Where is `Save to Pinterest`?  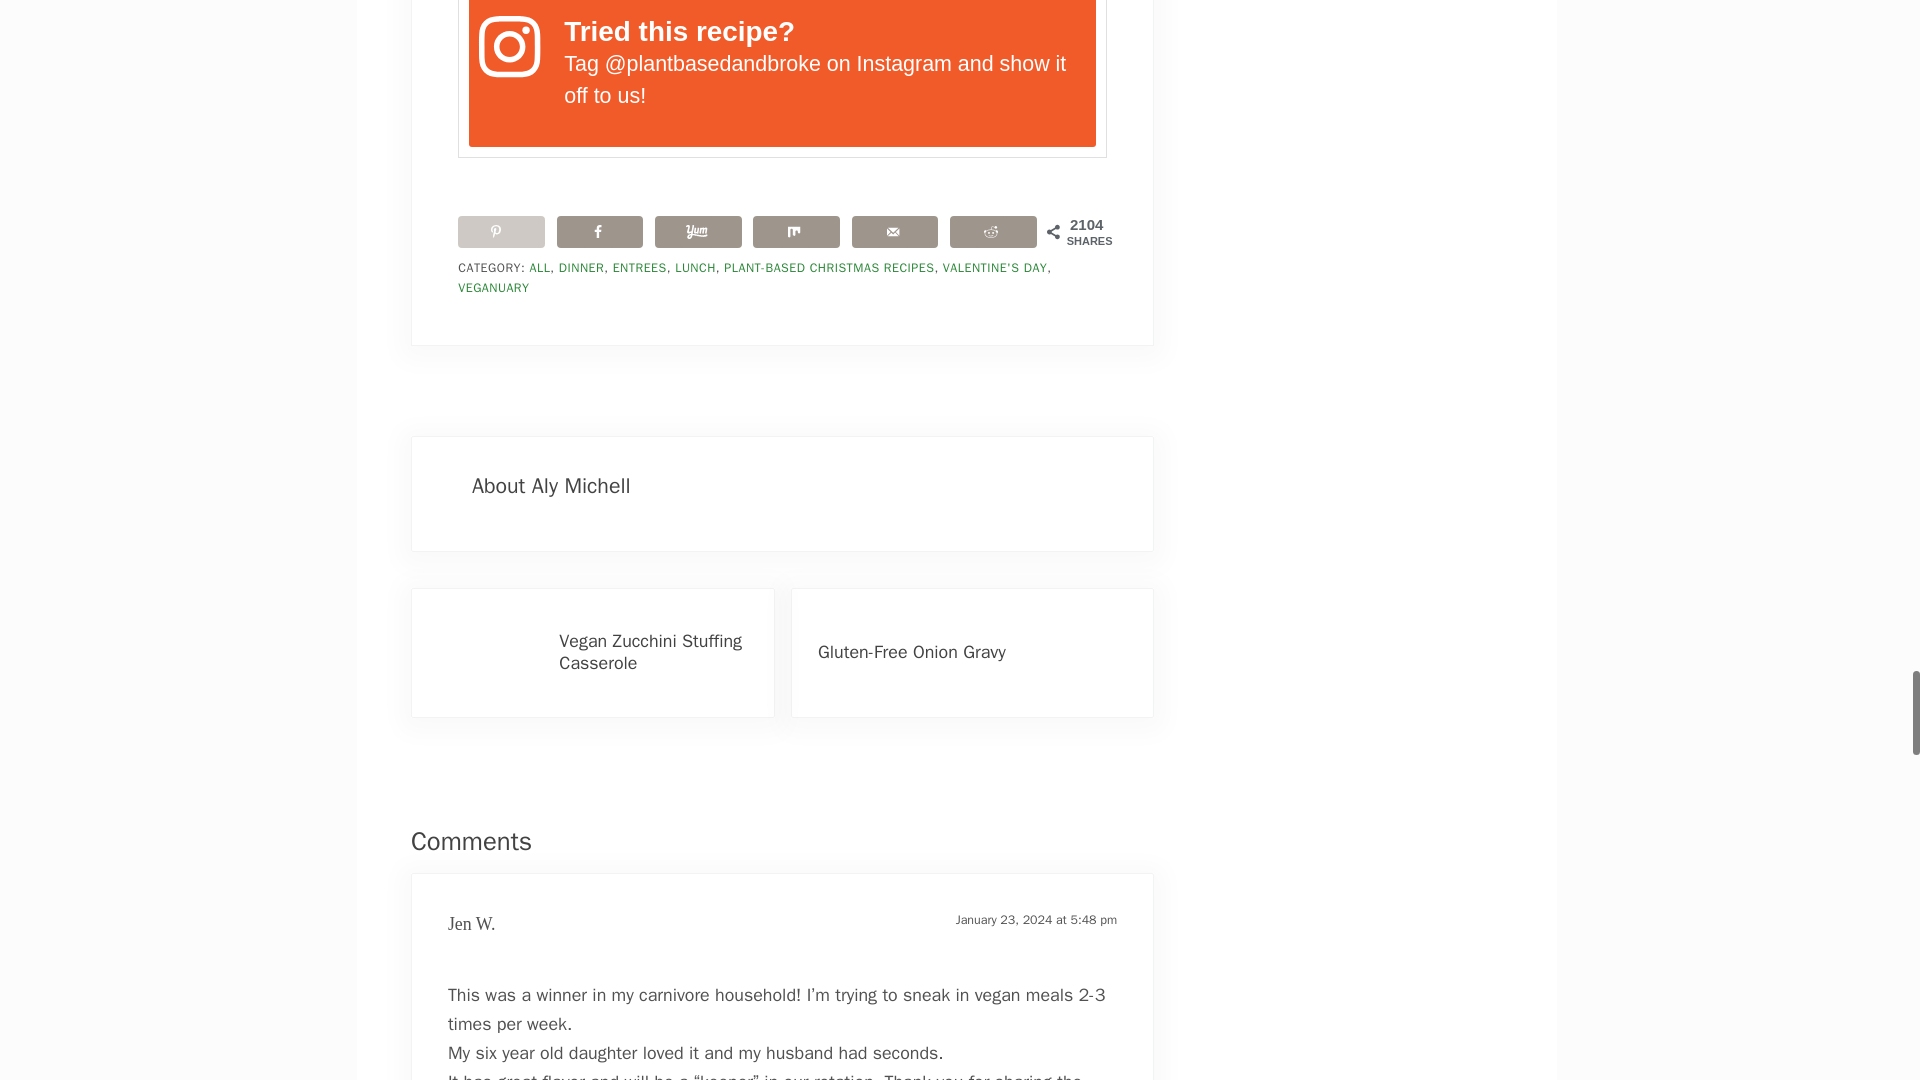
Save to Pinterest is located at coordinates (502, 232).